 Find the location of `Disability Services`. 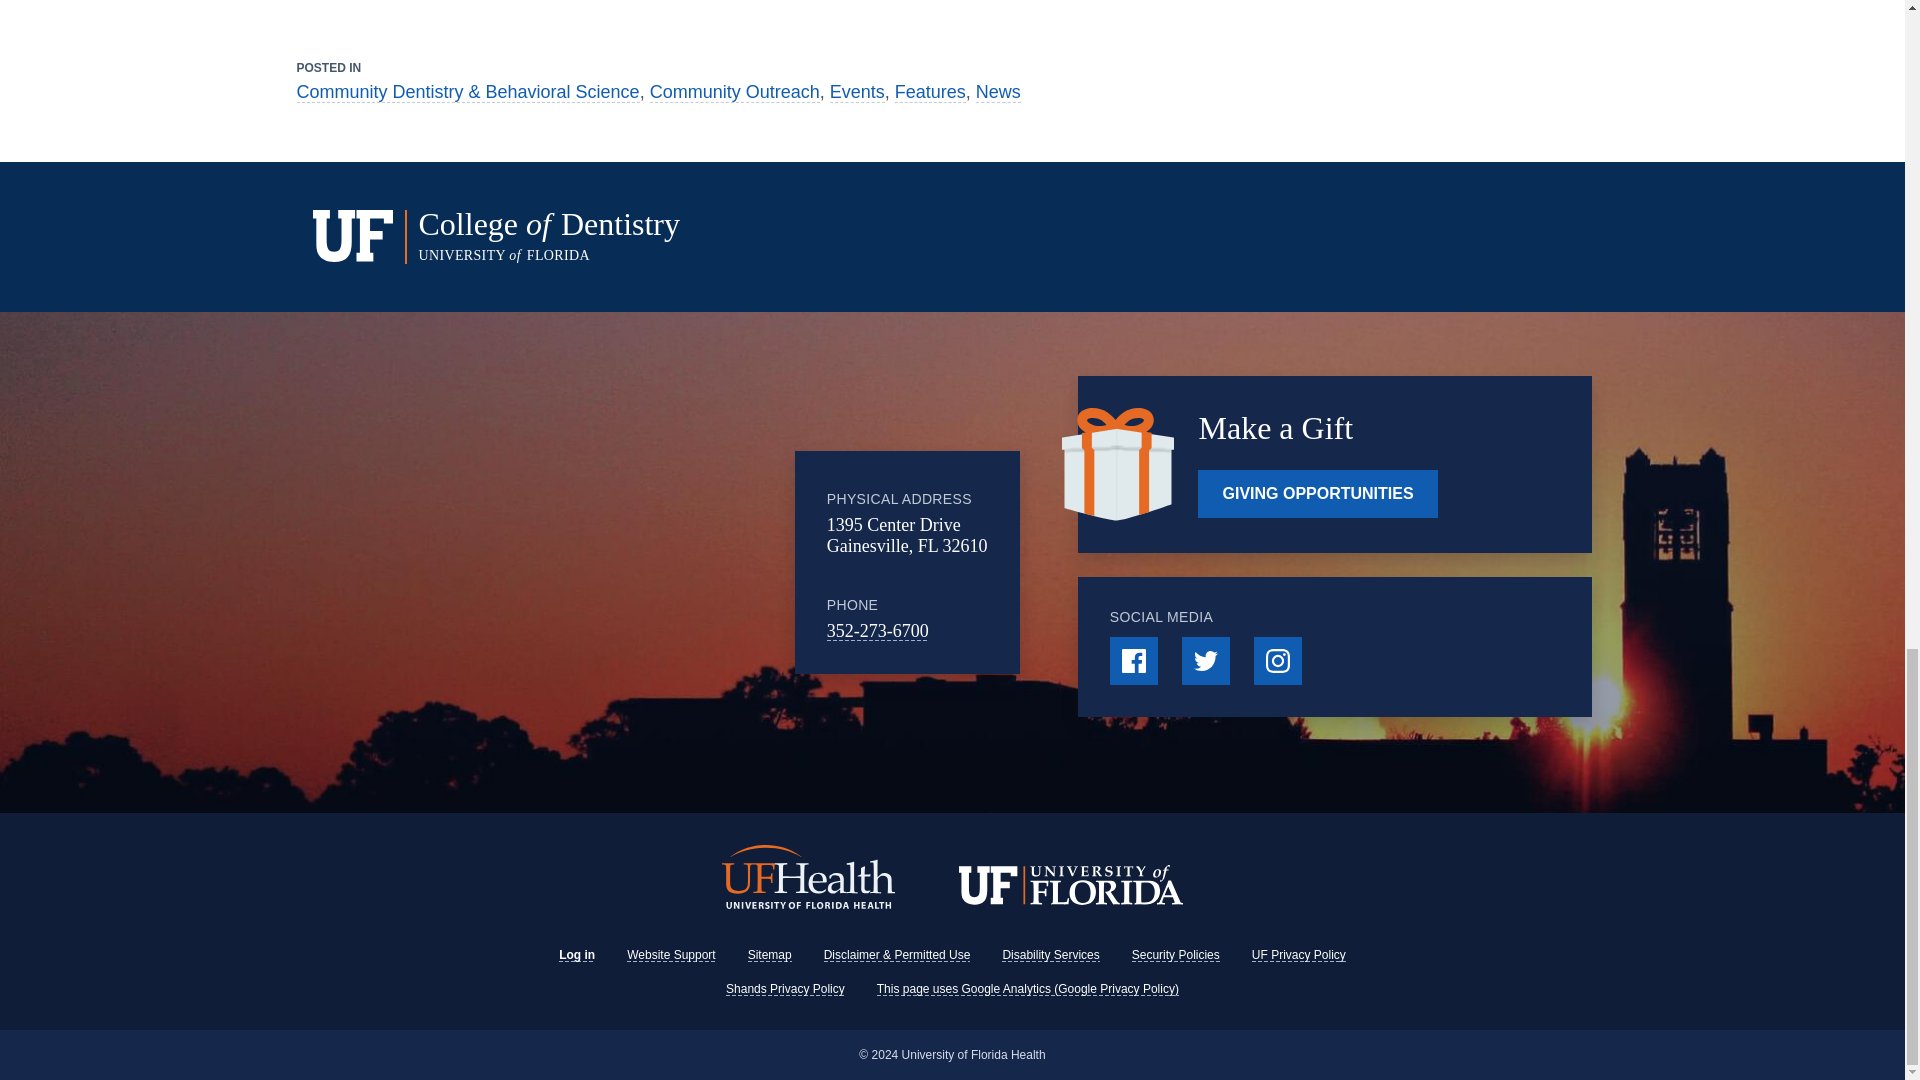

Disability Services is located at coordinates (1050, 955).